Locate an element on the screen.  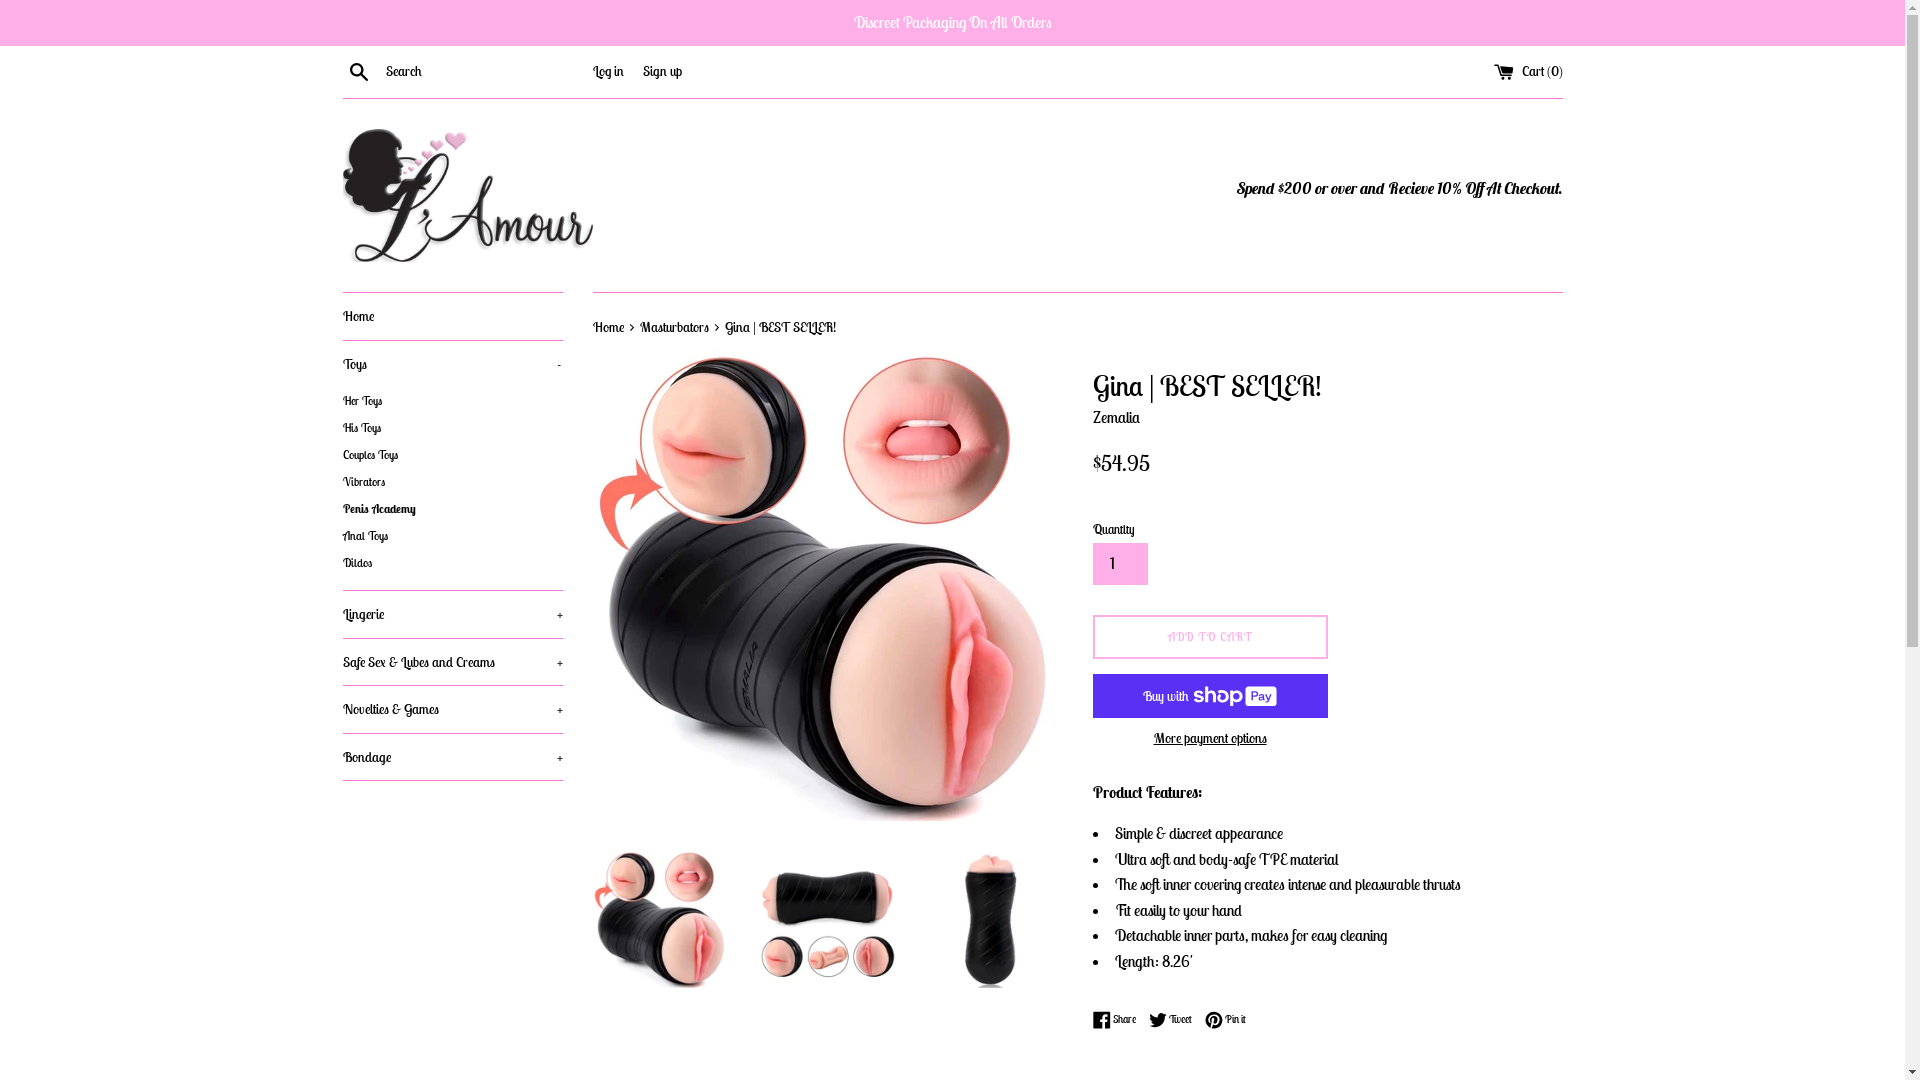
Log in is located at coordinates (608, 71).